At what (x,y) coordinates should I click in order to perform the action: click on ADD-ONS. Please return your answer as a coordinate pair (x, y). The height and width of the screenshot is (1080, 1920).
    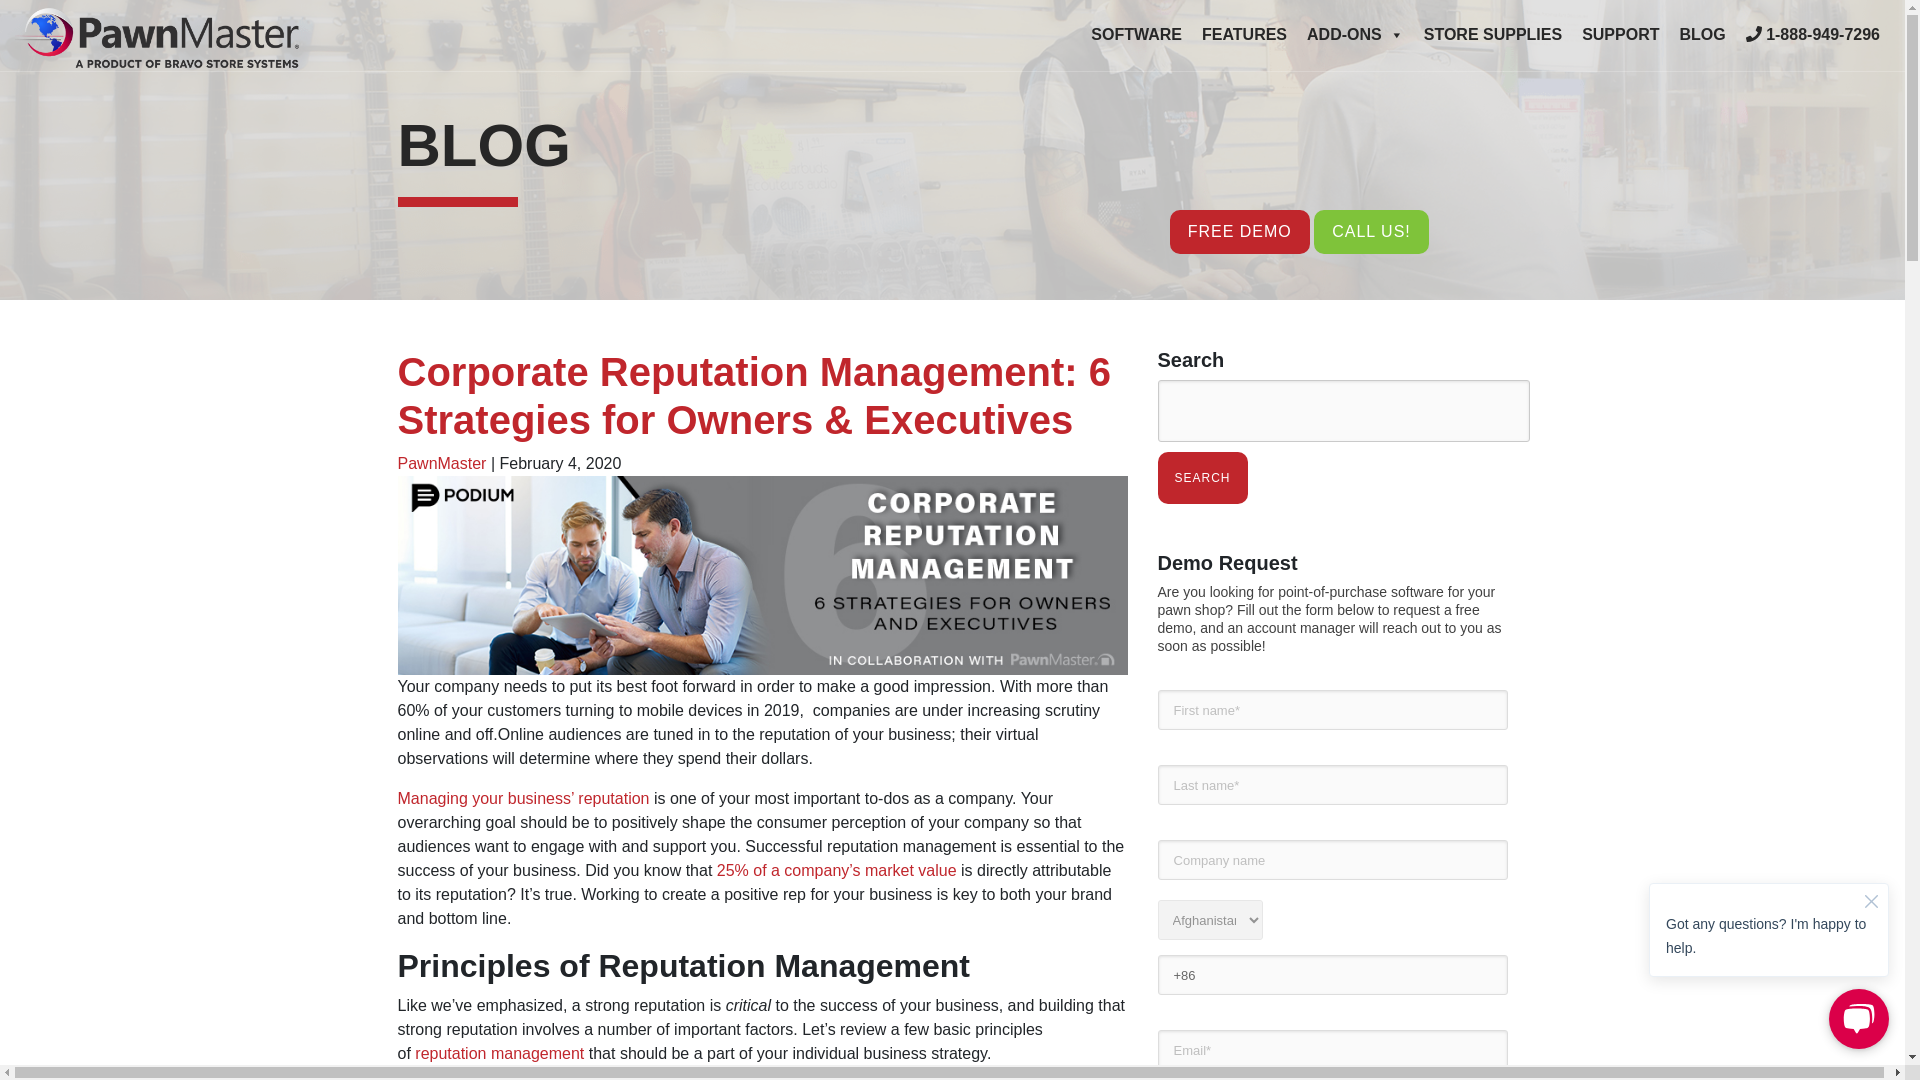
    Looking at the image, I should click on (1355, 35).